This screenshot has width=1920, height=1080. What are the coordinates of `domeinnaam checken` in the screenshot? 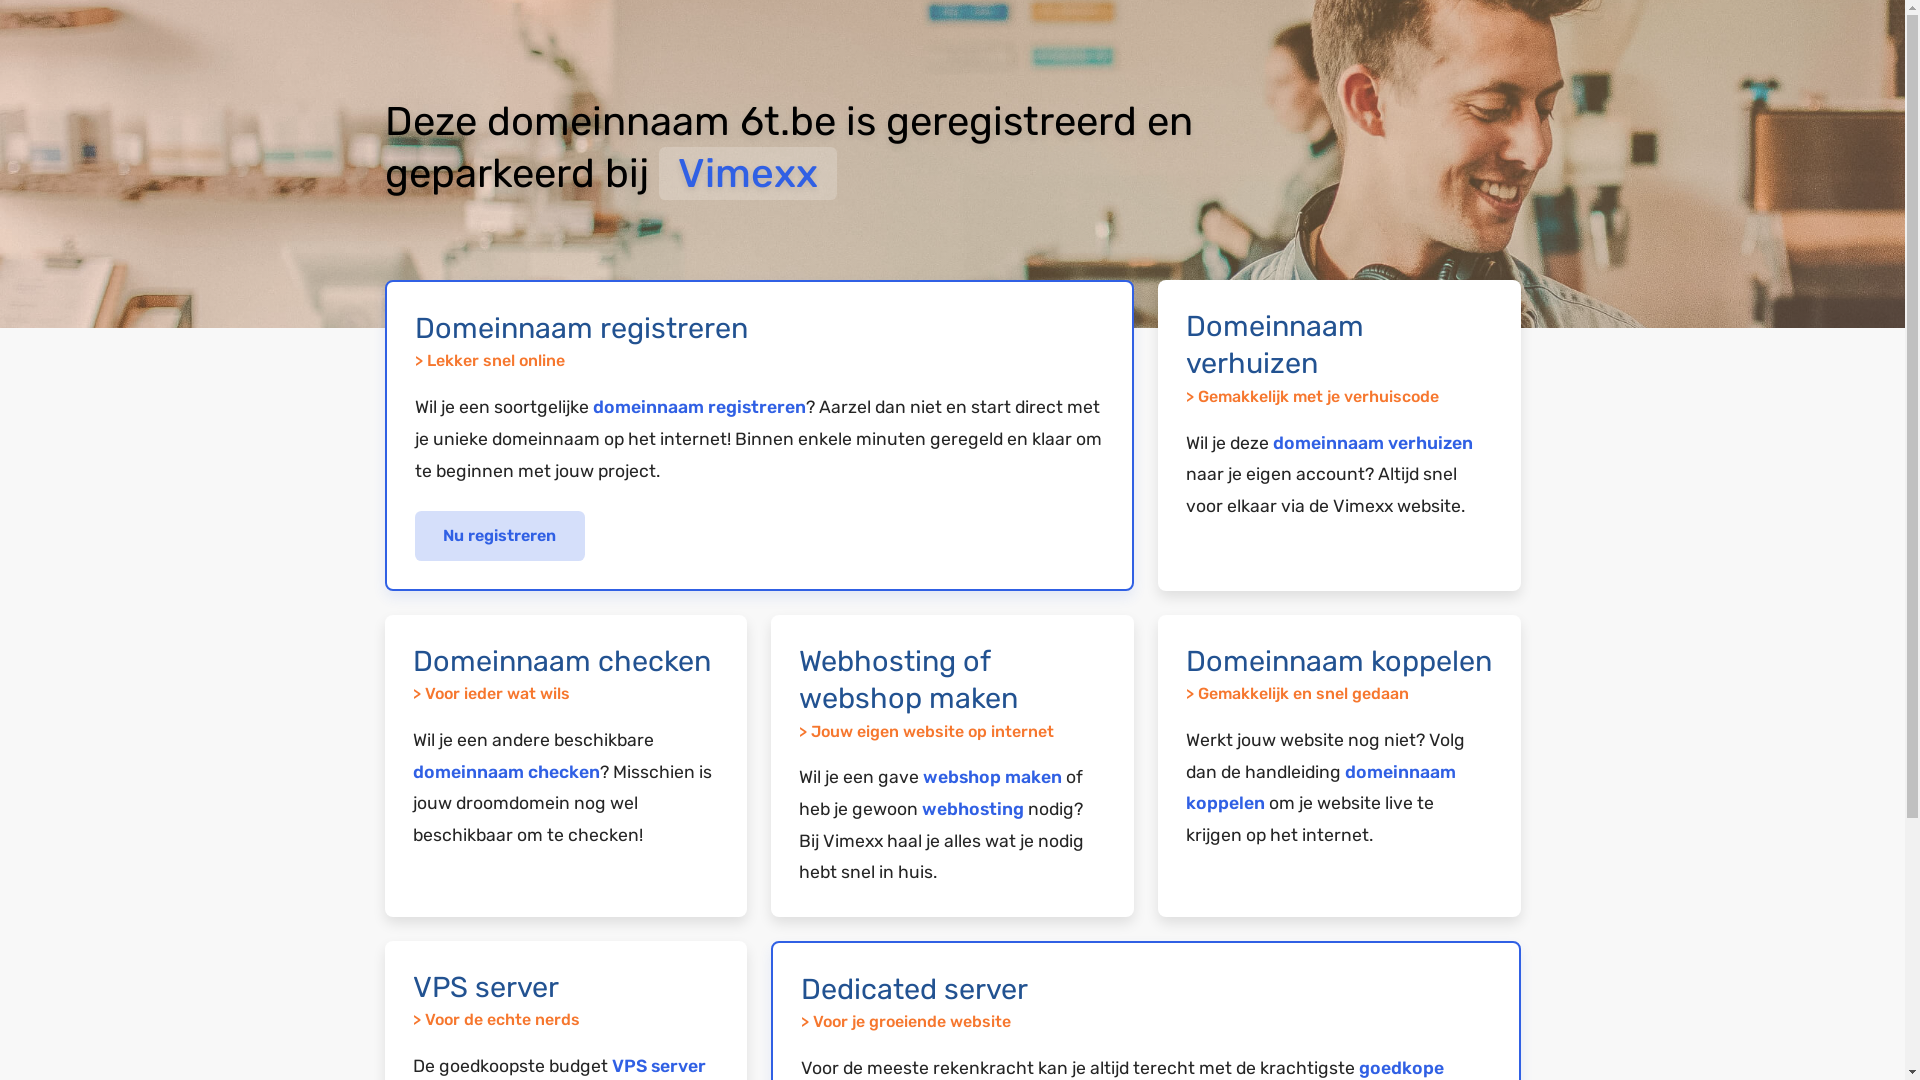 It's located at (506, 772).